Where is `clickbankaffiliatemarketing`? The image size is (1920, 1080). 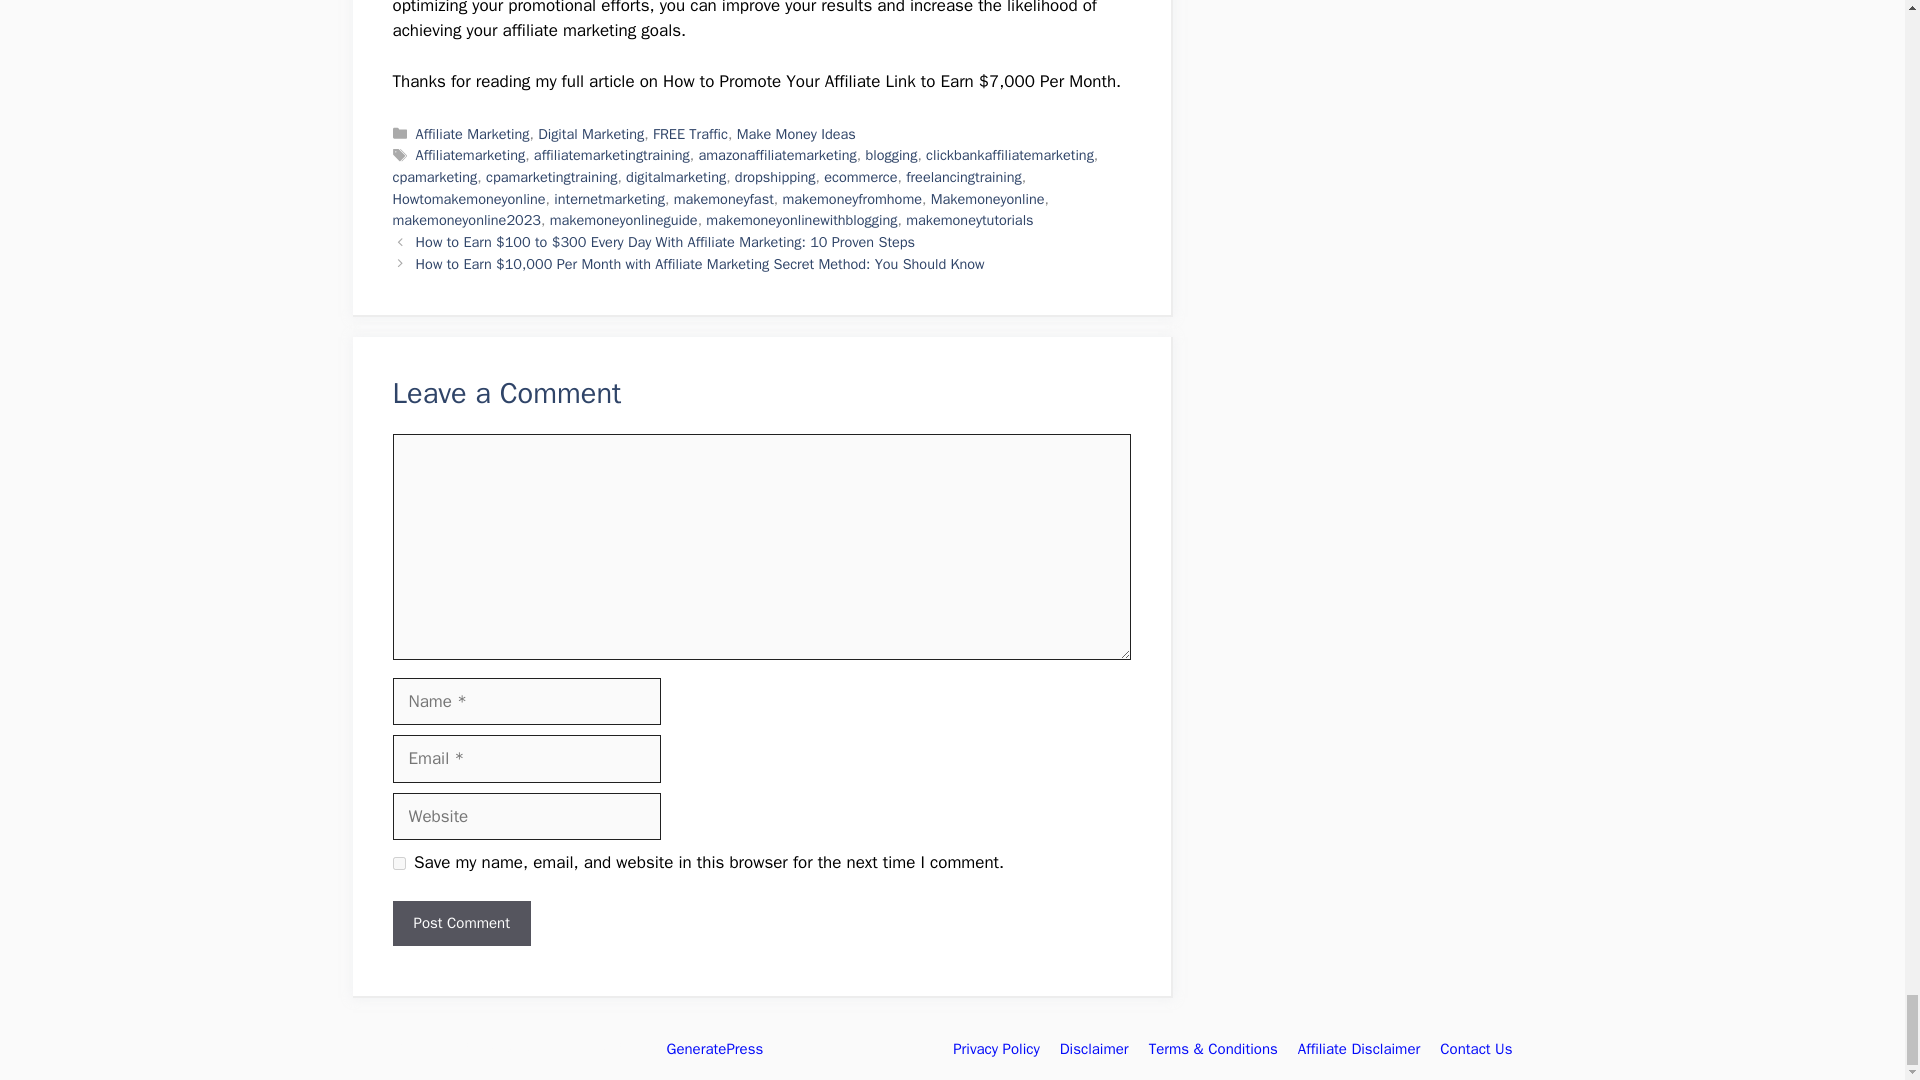
clickbankaffiliatemarketing is located at coordinates (1010, 154).